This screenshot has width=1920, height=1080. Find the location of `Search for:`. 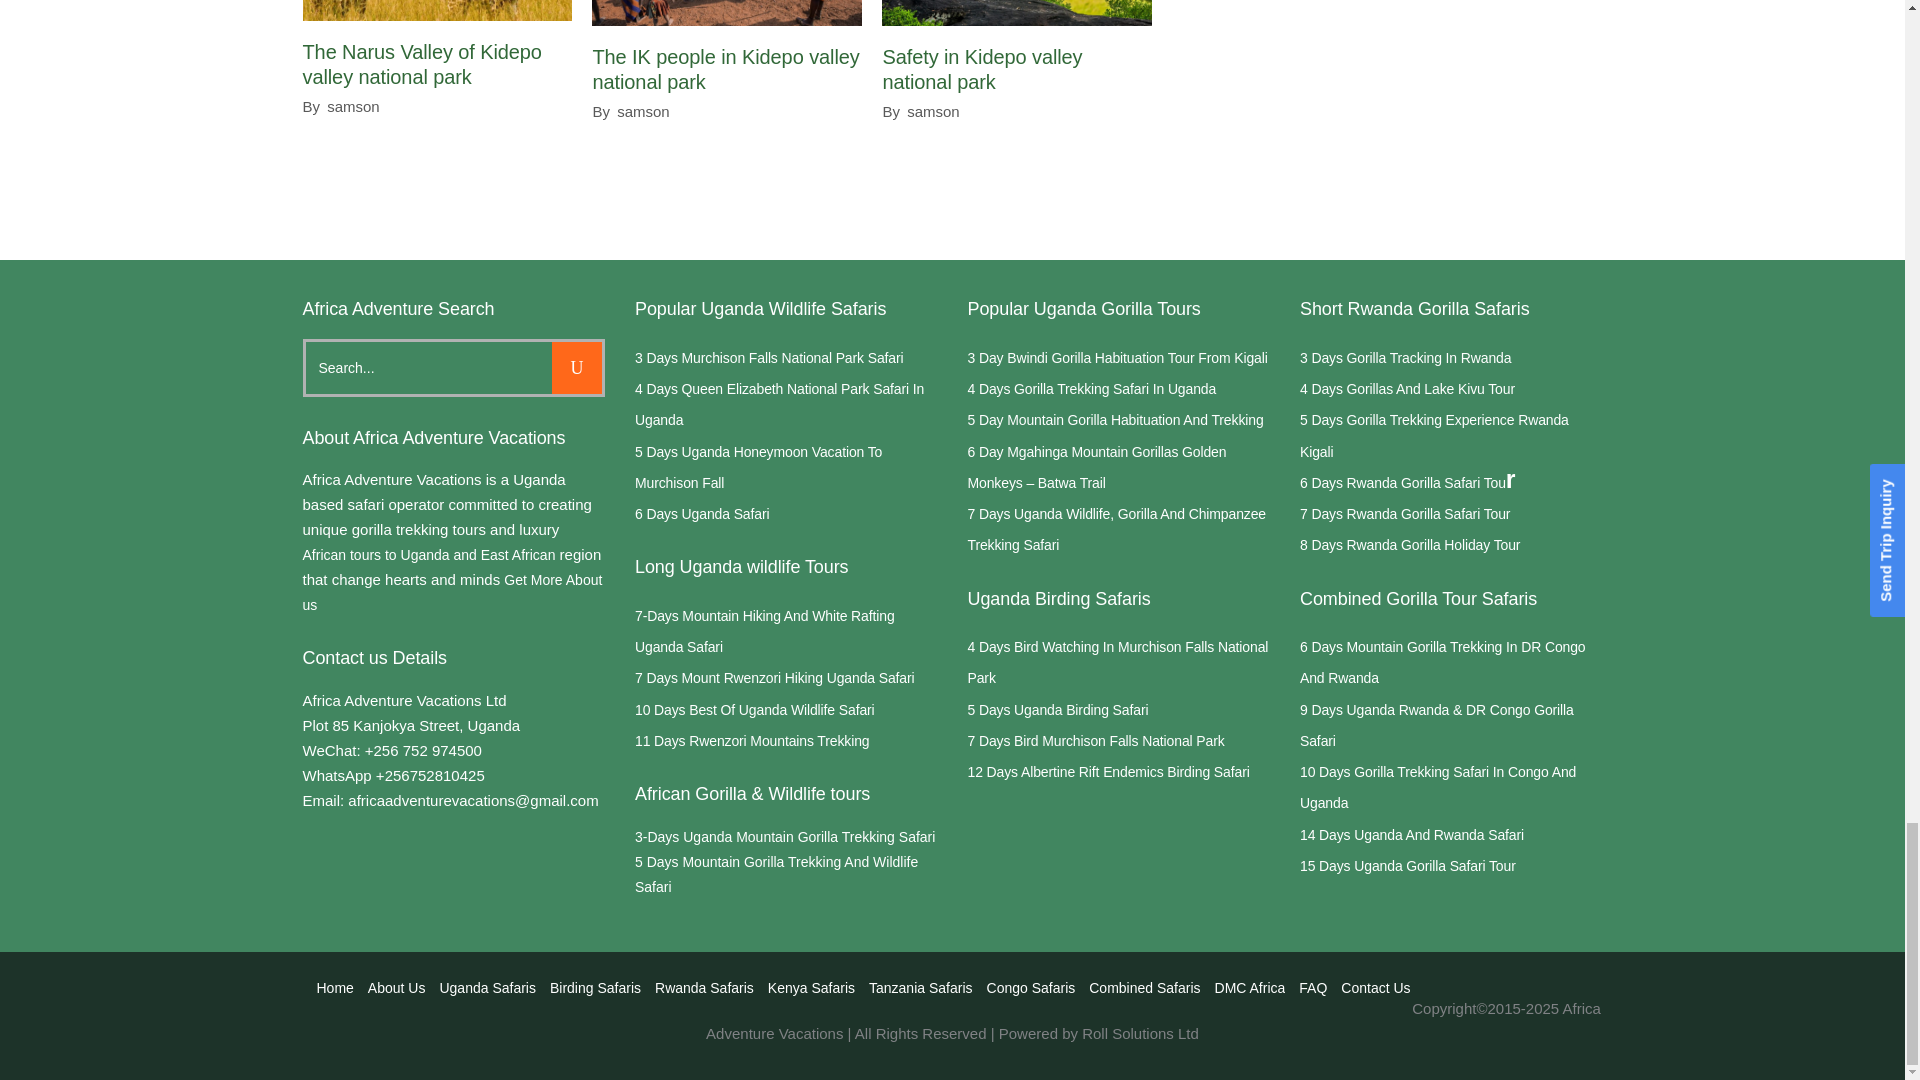

Search for: is located at coordinates (428, 368).